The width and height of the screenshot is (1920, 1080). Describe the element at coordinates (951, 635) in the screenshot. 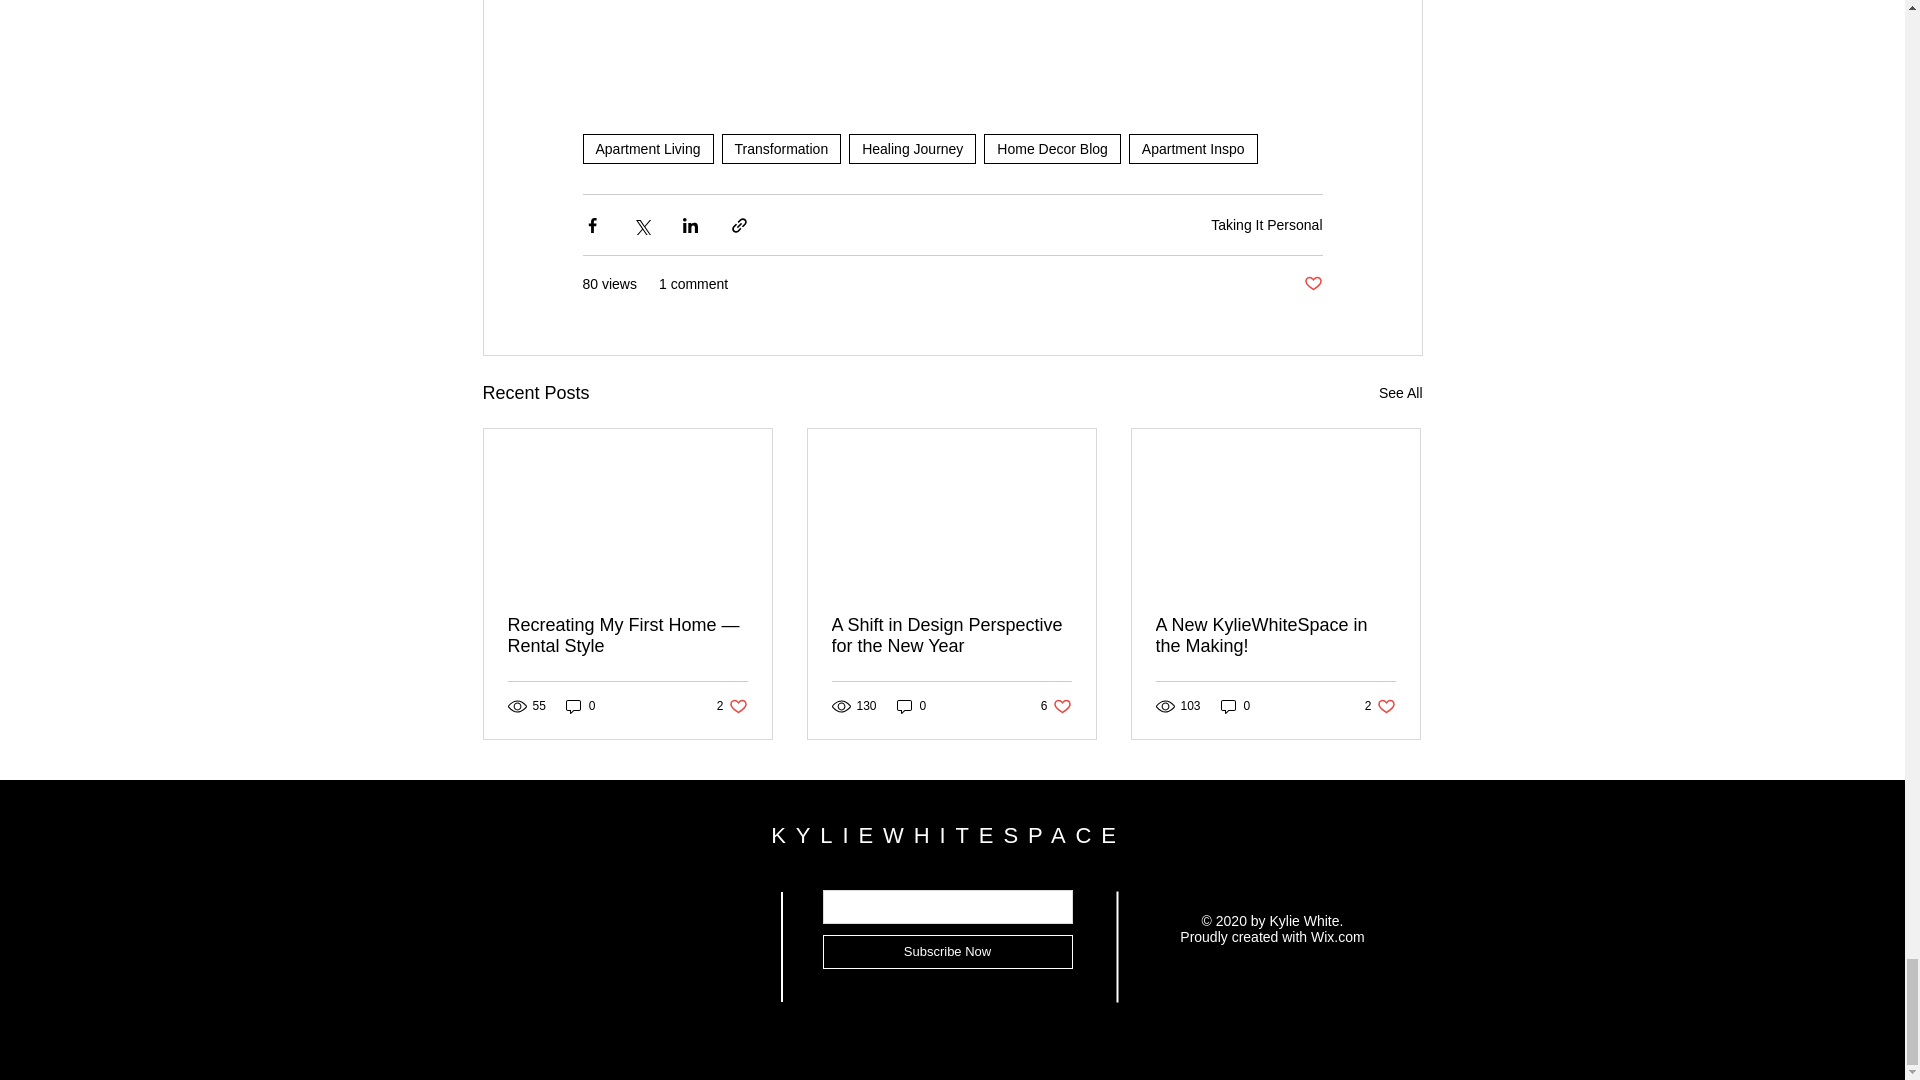

I see `A Shift in Design Perspective for the New Year` at that location.